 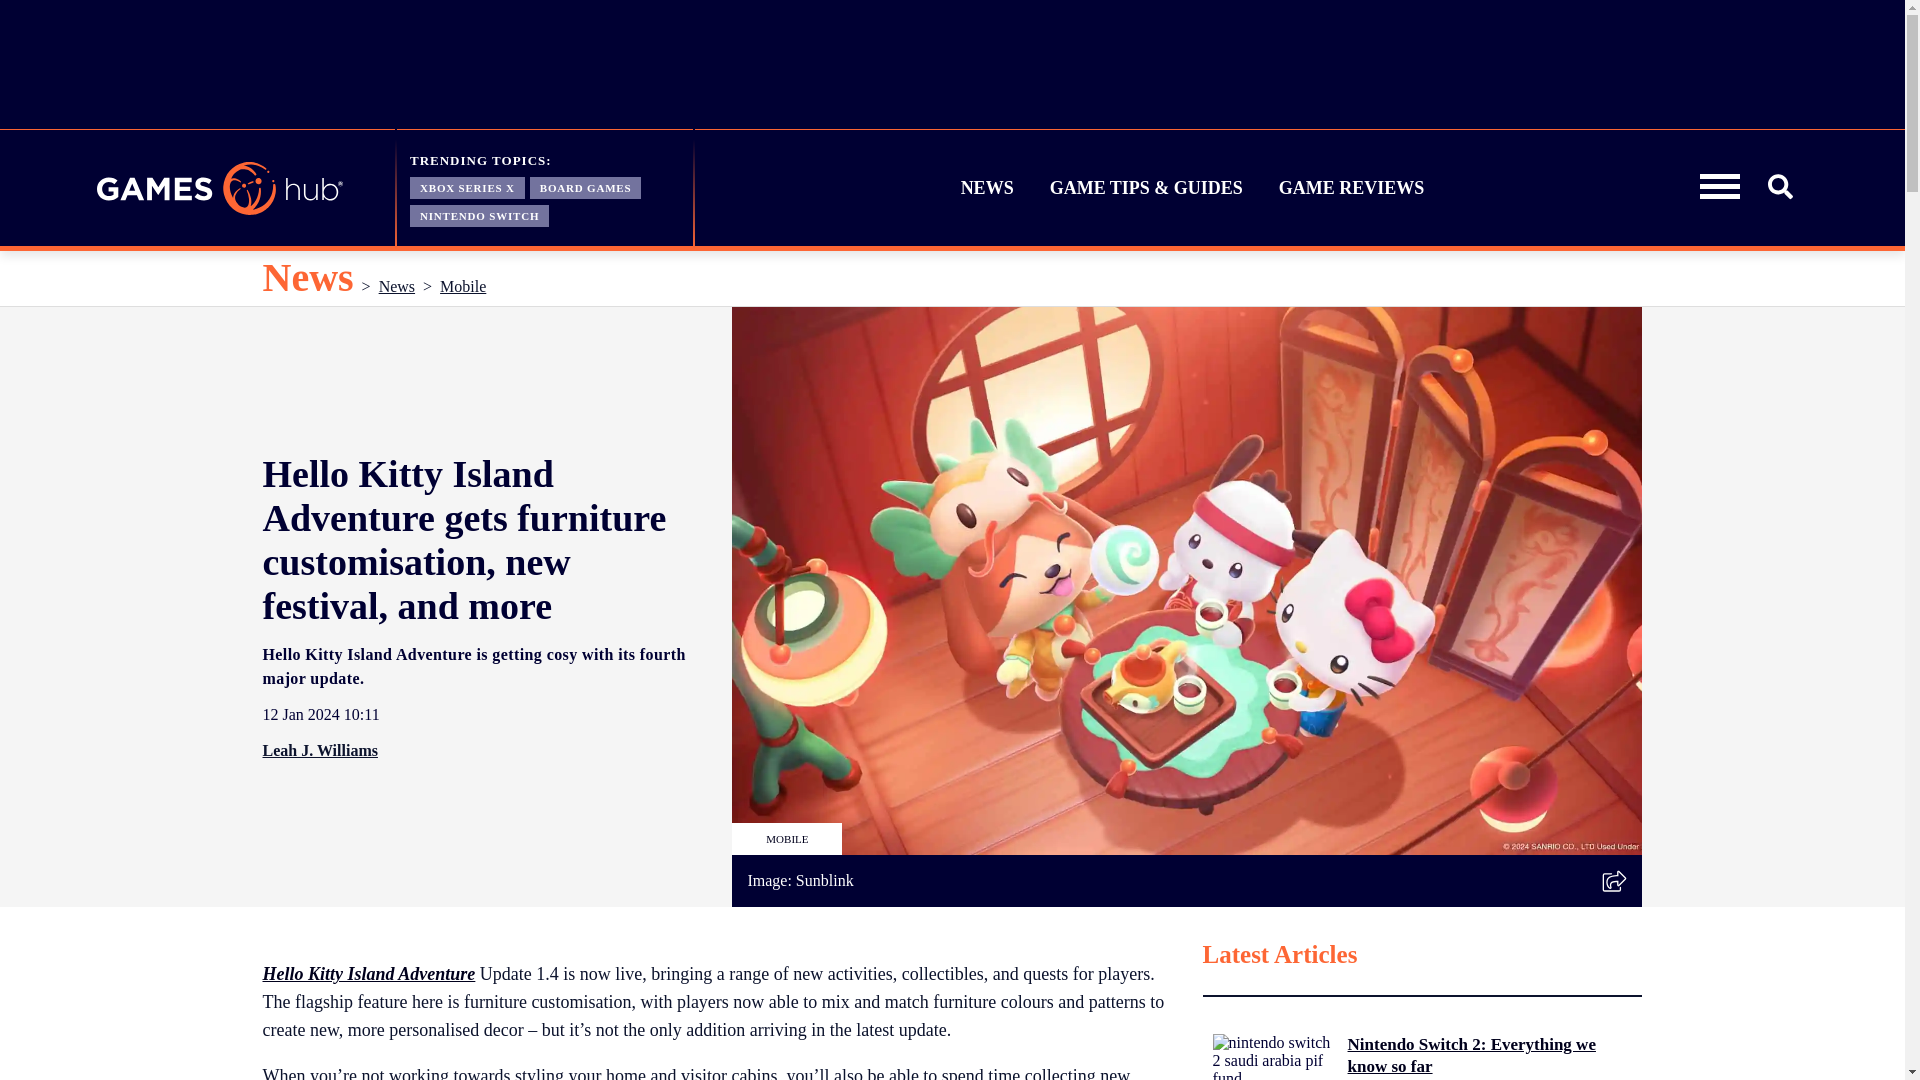 What do you see at coordinates (1352, 188) in the screenshot?
I see `GAME REVIEWS` at bounding box center [1352, 188].